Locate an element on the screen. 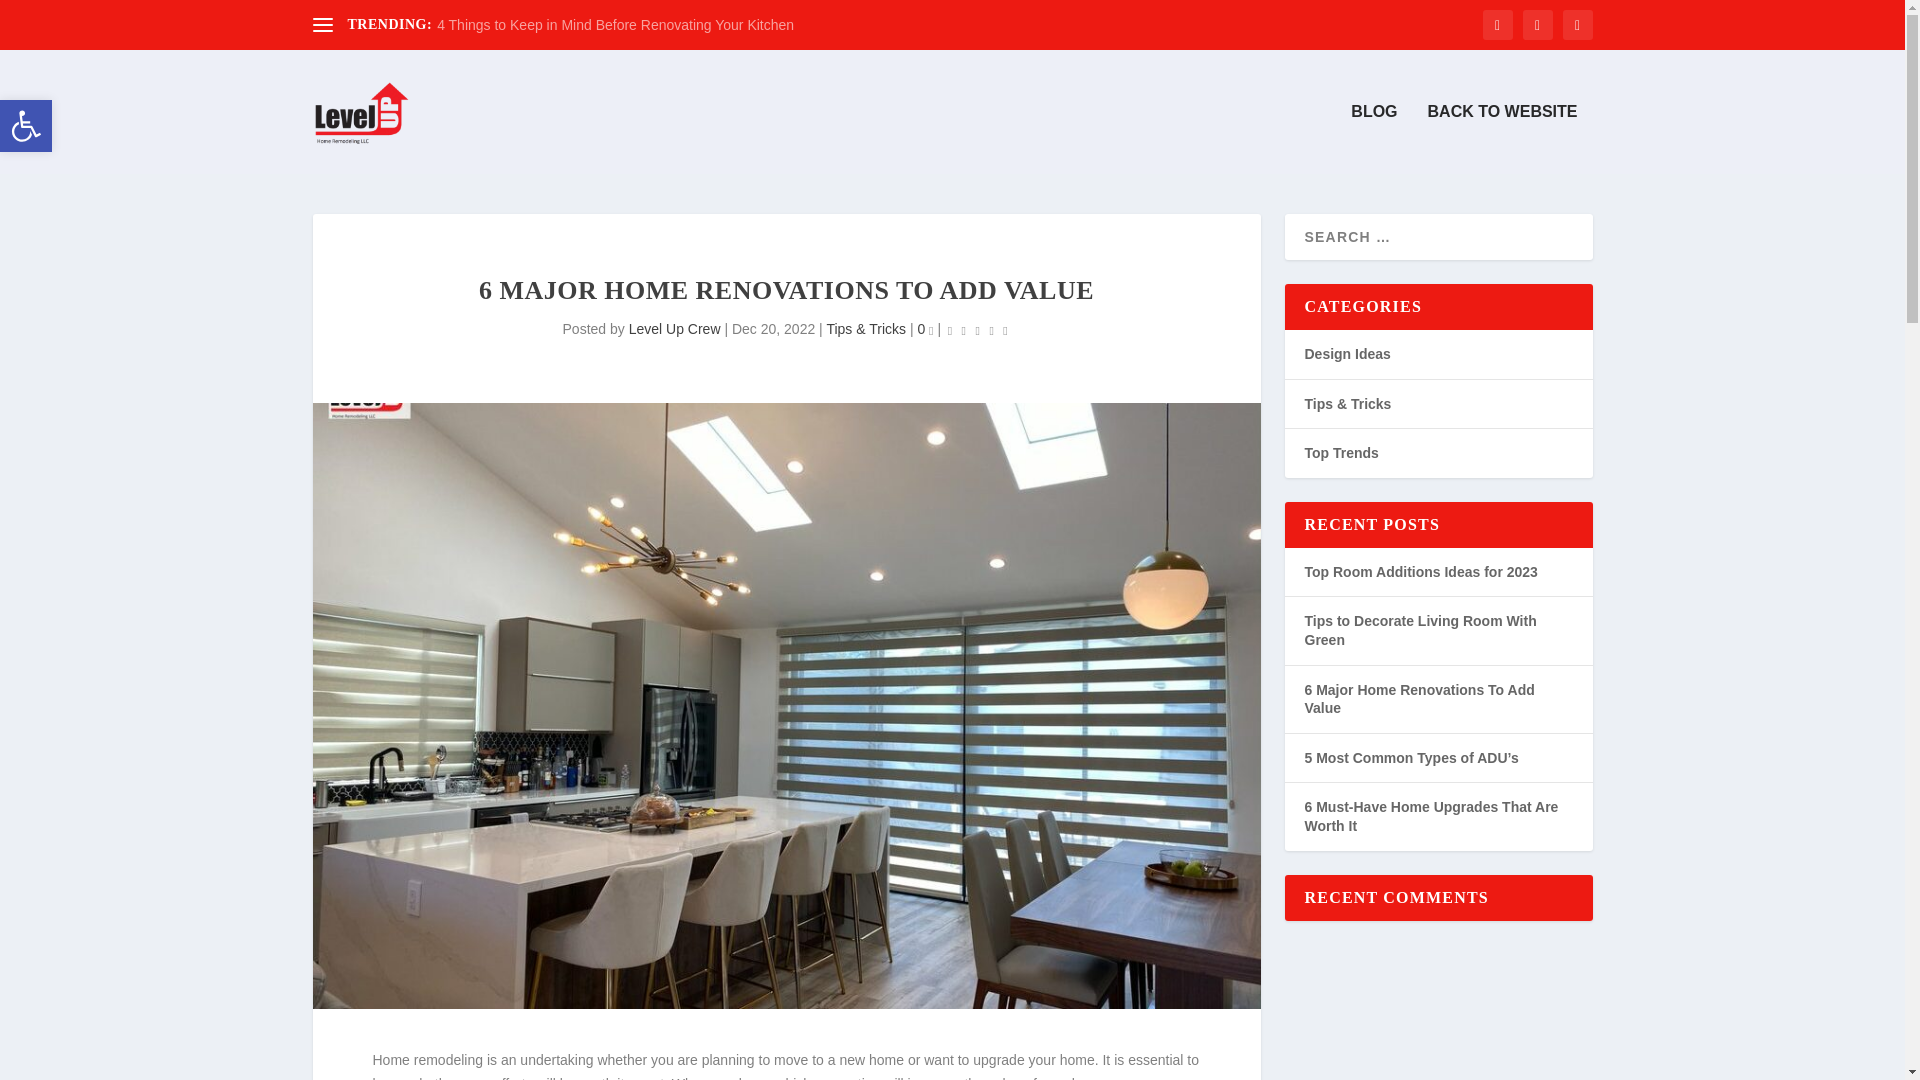 Image resolution: width=1920 pixels, height=1080 pixels. 0 is located at coordinates (925, 328).